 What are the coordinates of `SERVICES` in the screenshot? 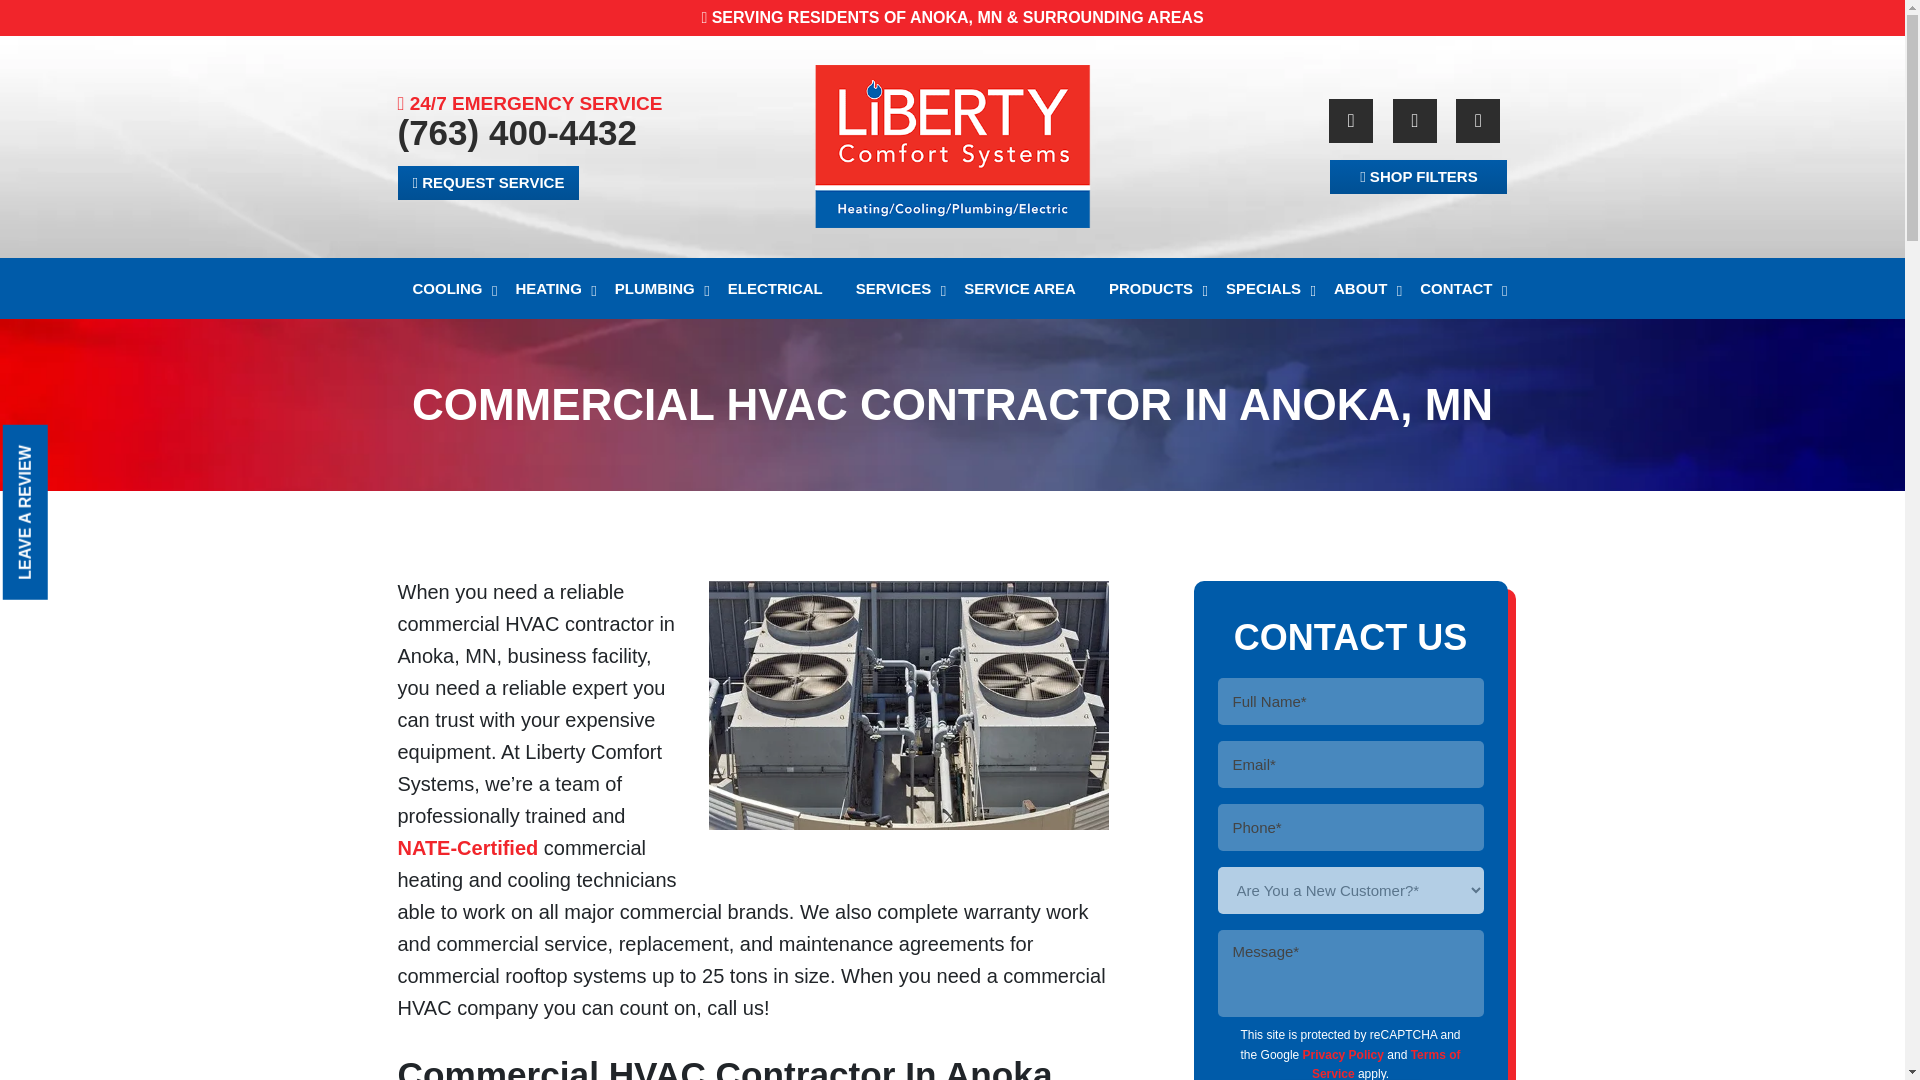 It's located at (893, 288).